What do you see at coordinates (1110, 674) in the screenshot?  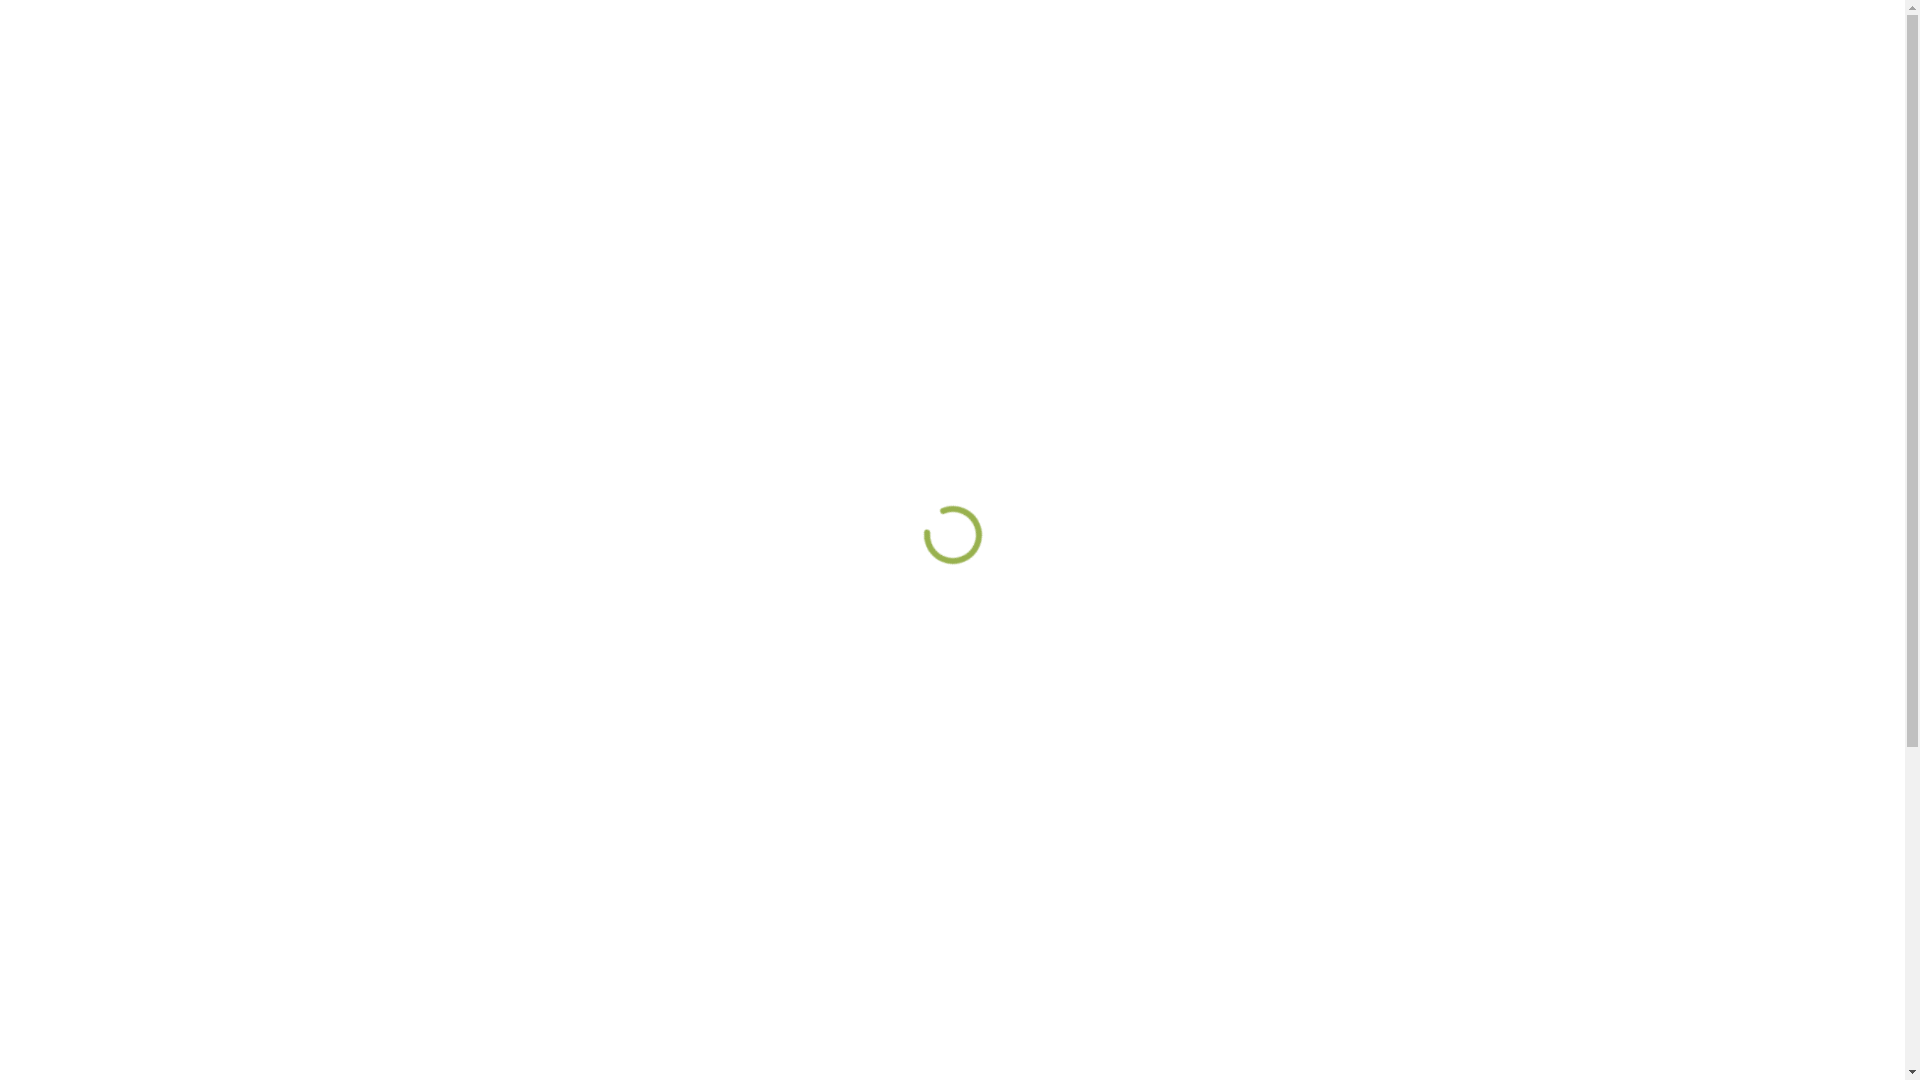 I see `Restaurant Customer Loyalty Programs` at bounding box center [1110, 674].